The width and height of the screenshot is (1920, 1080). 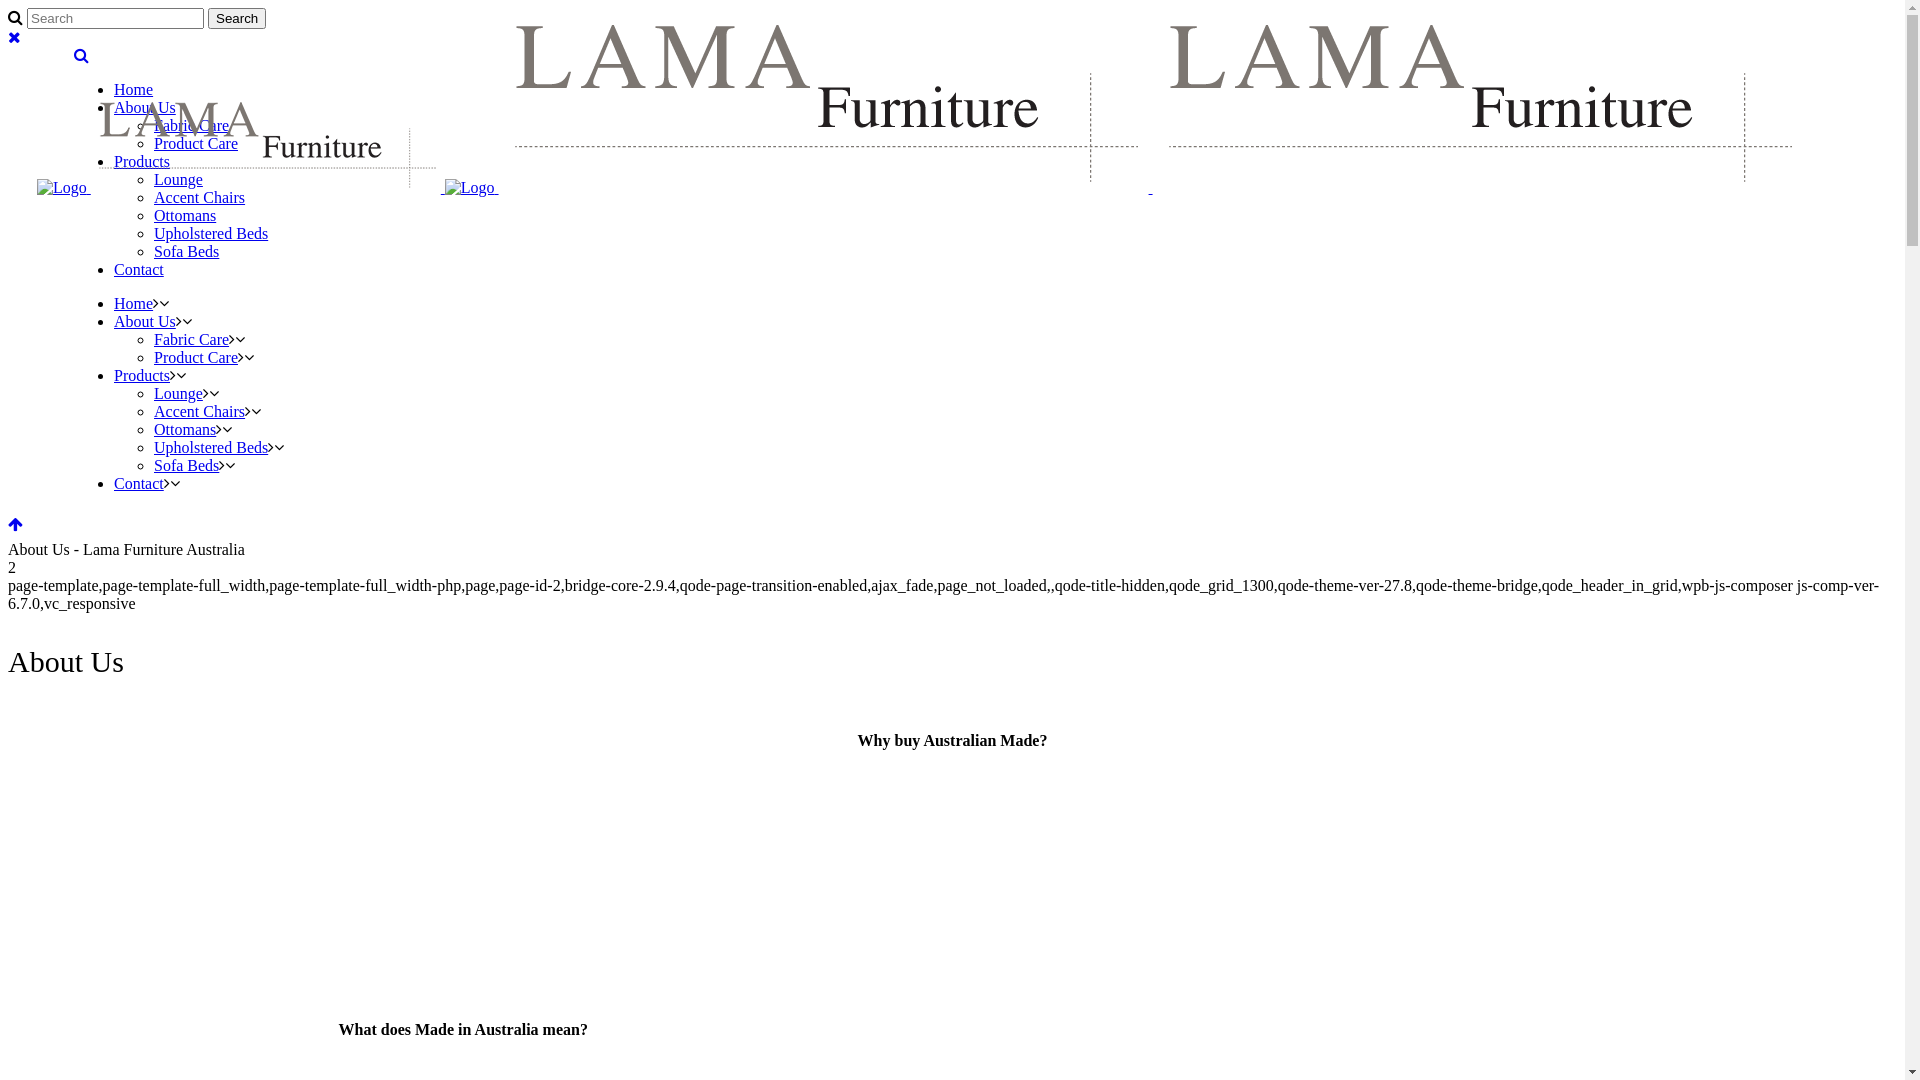 What do you see at coordinates (142, 162) in the screenshot?
I see `Products` at bounding box center [142, 162].